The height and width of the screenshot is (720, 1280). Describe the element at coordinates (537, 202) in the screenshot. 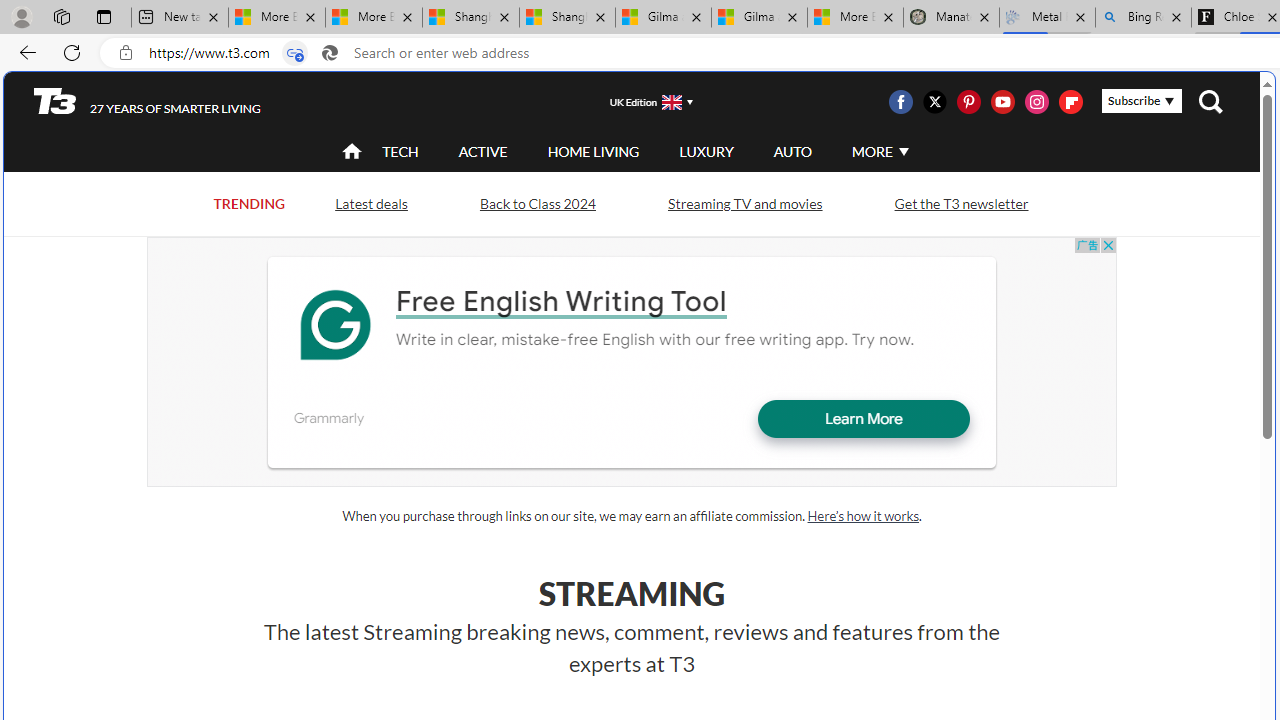

I see `Back to Class 2024` at that location.